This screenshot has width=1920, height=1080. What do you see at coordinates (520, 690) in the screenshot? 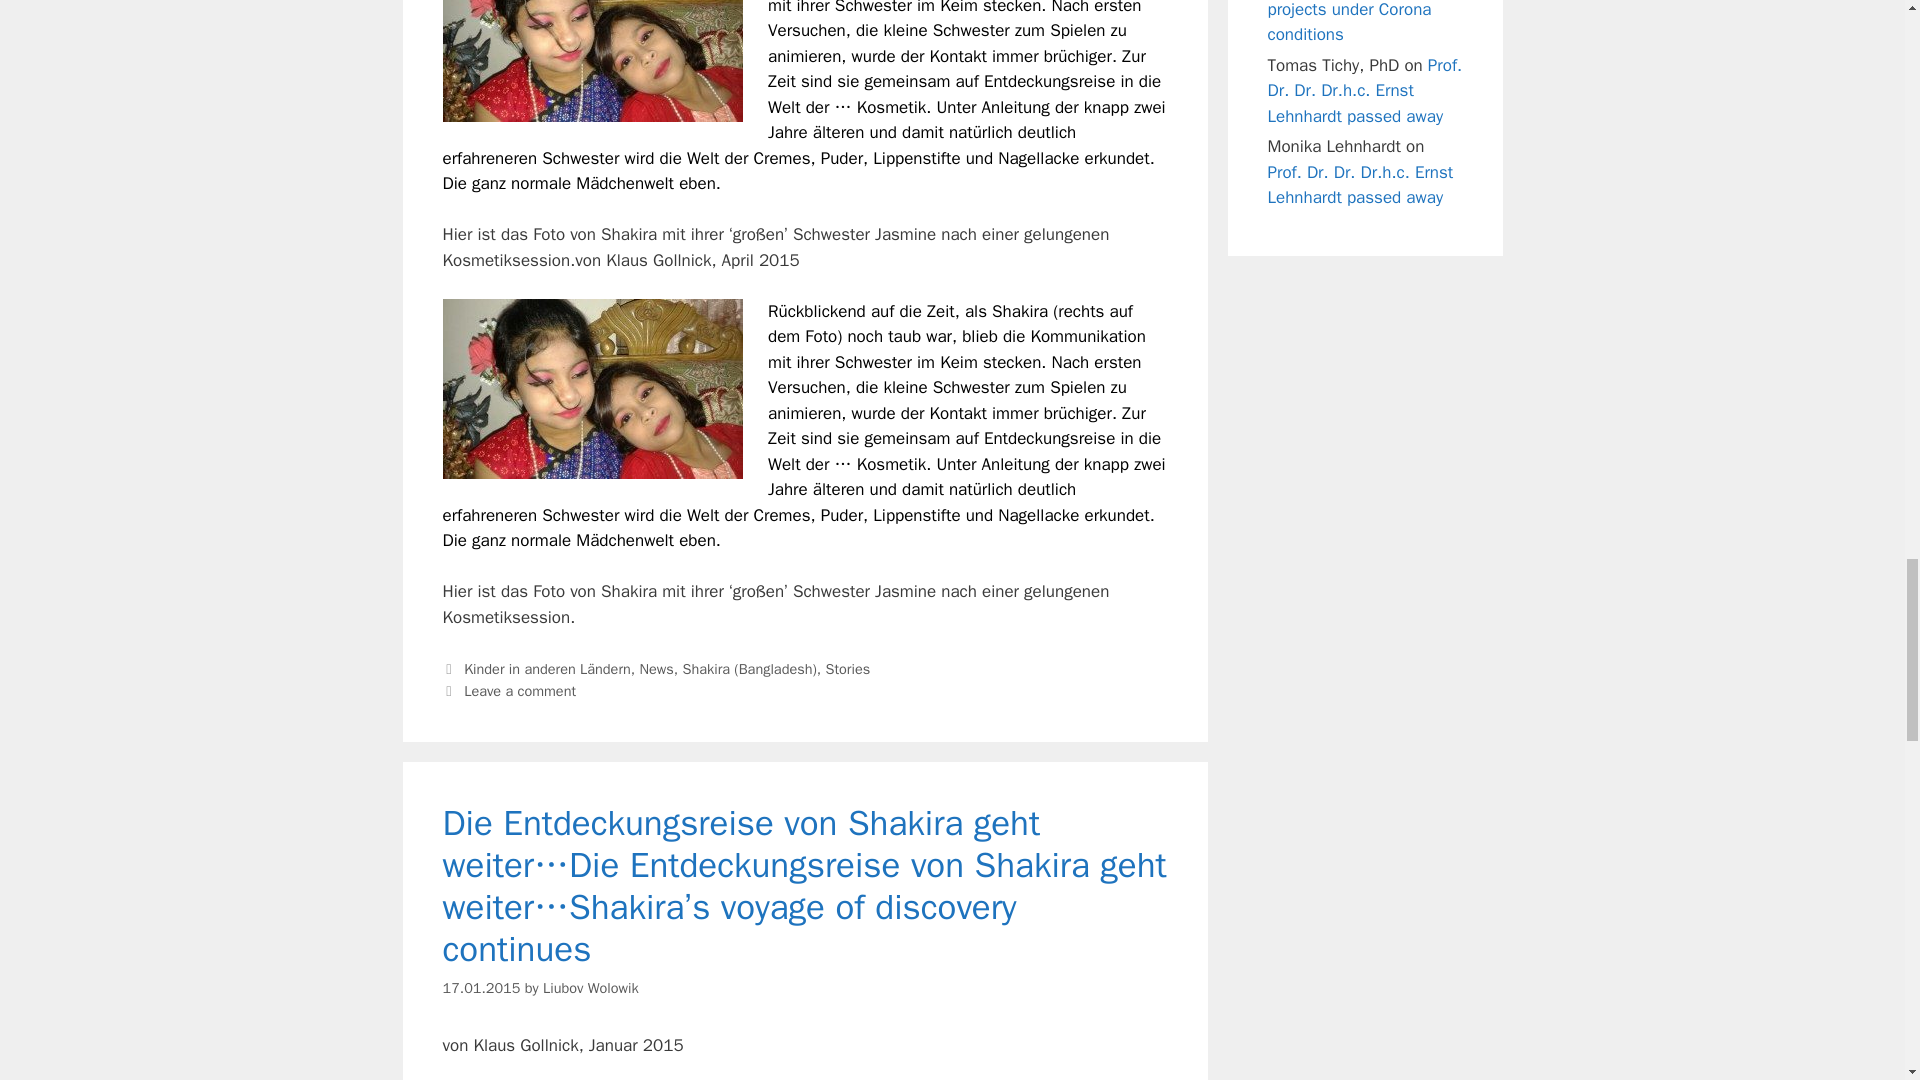
I see `Leave a comment` at bounding box center [520, 690].